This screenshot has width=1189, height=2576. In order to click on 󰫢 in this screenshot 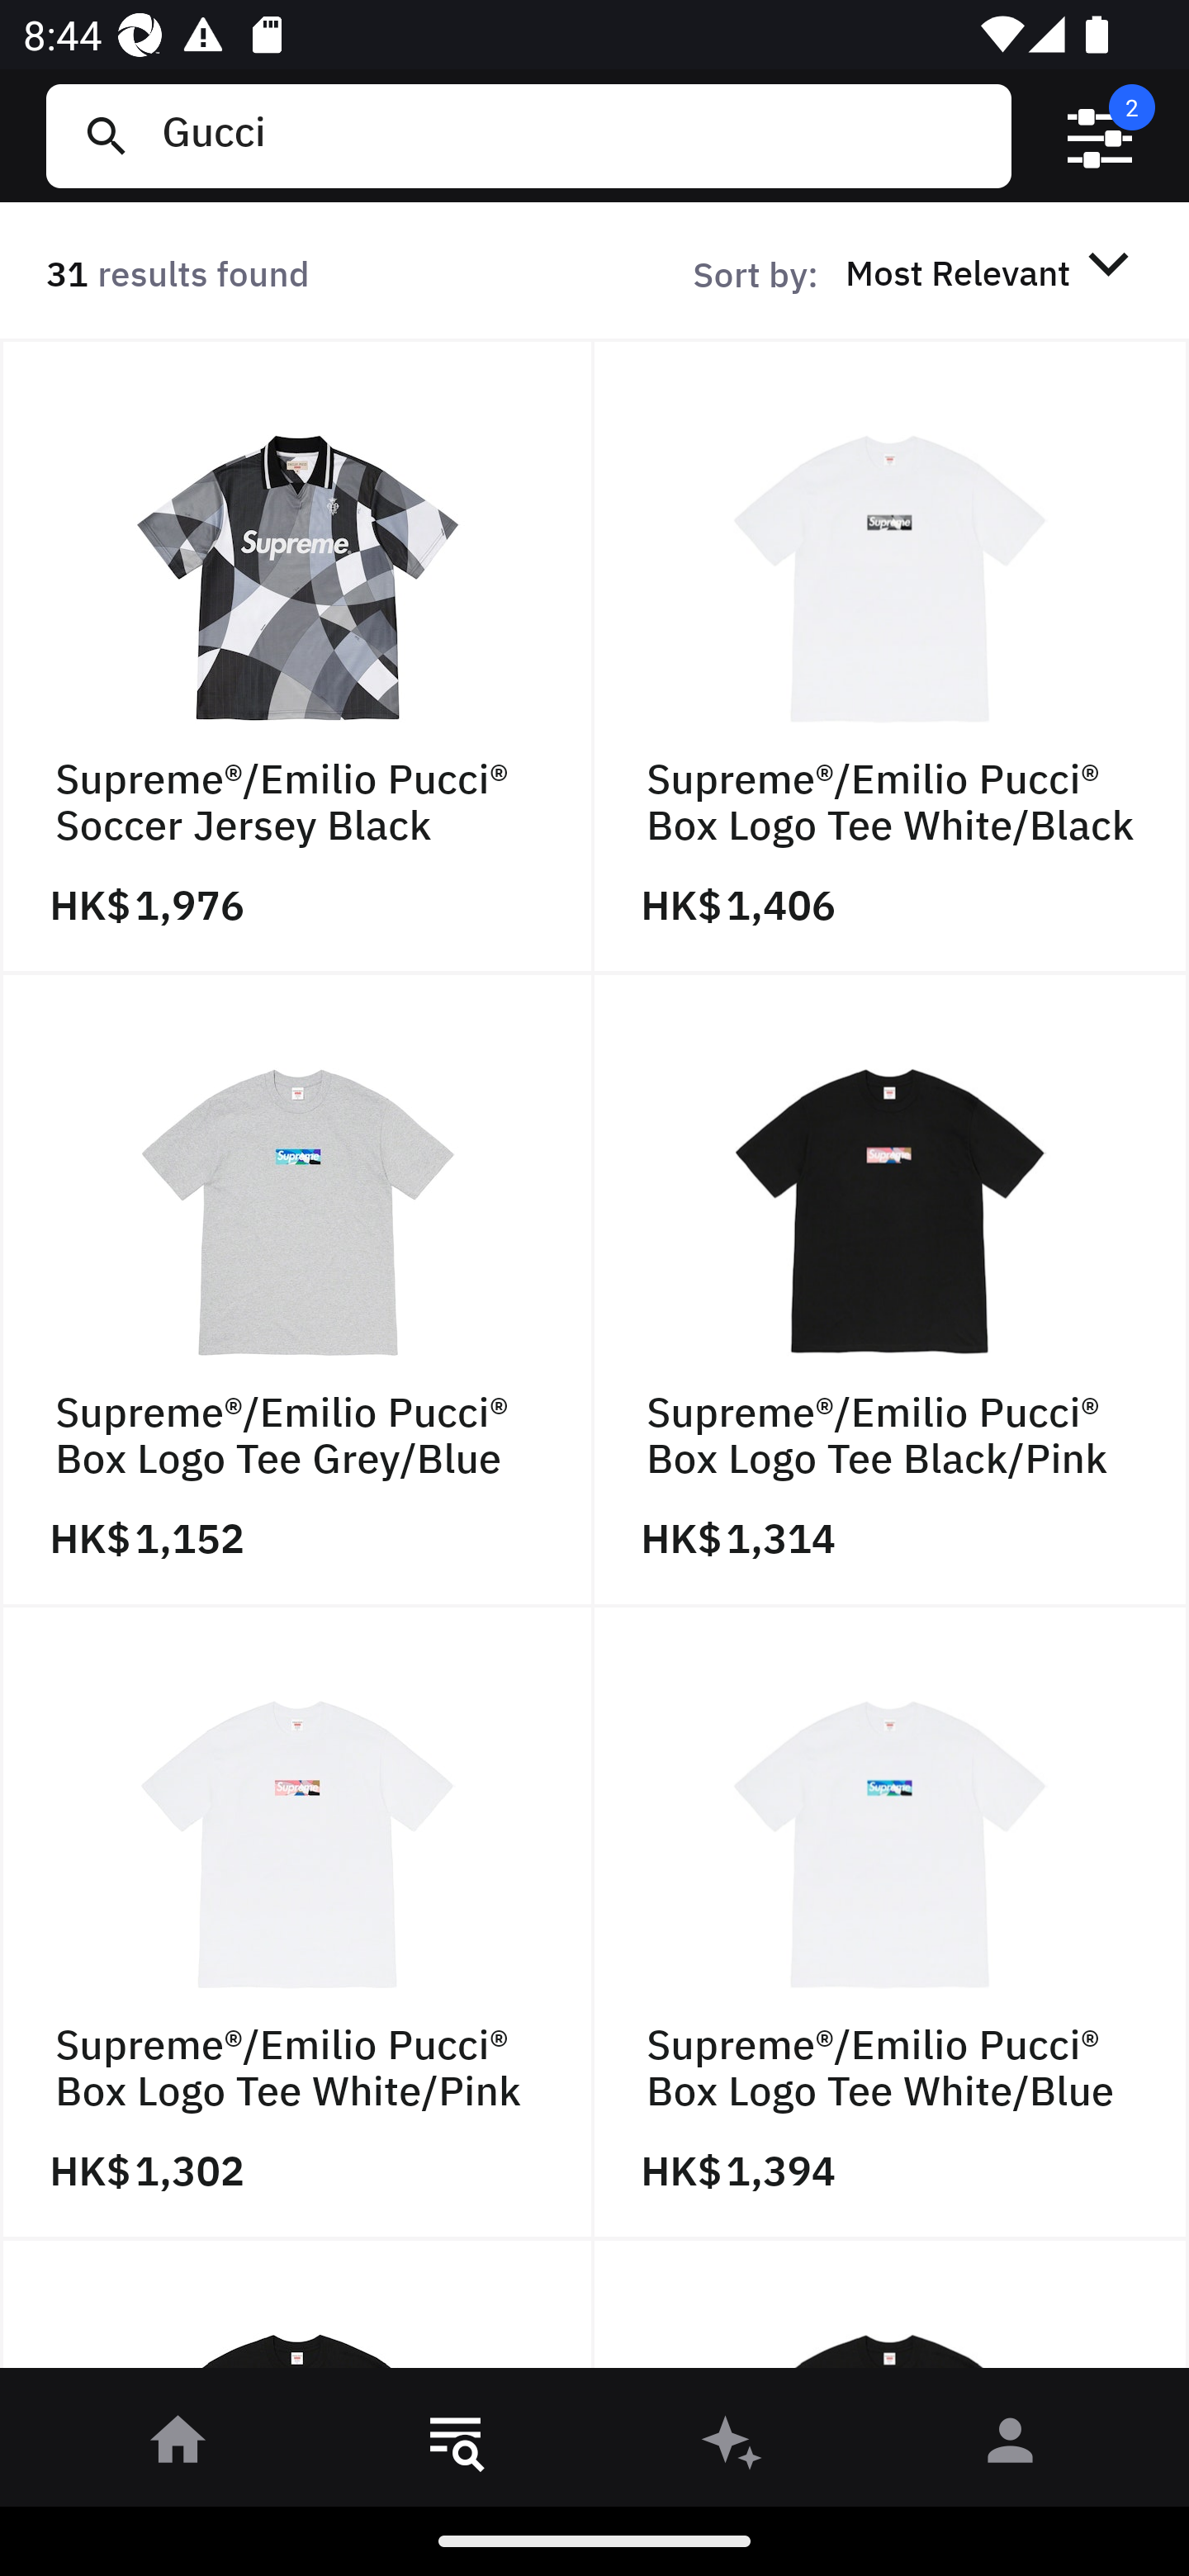, I will do `click(733, 2446)`.